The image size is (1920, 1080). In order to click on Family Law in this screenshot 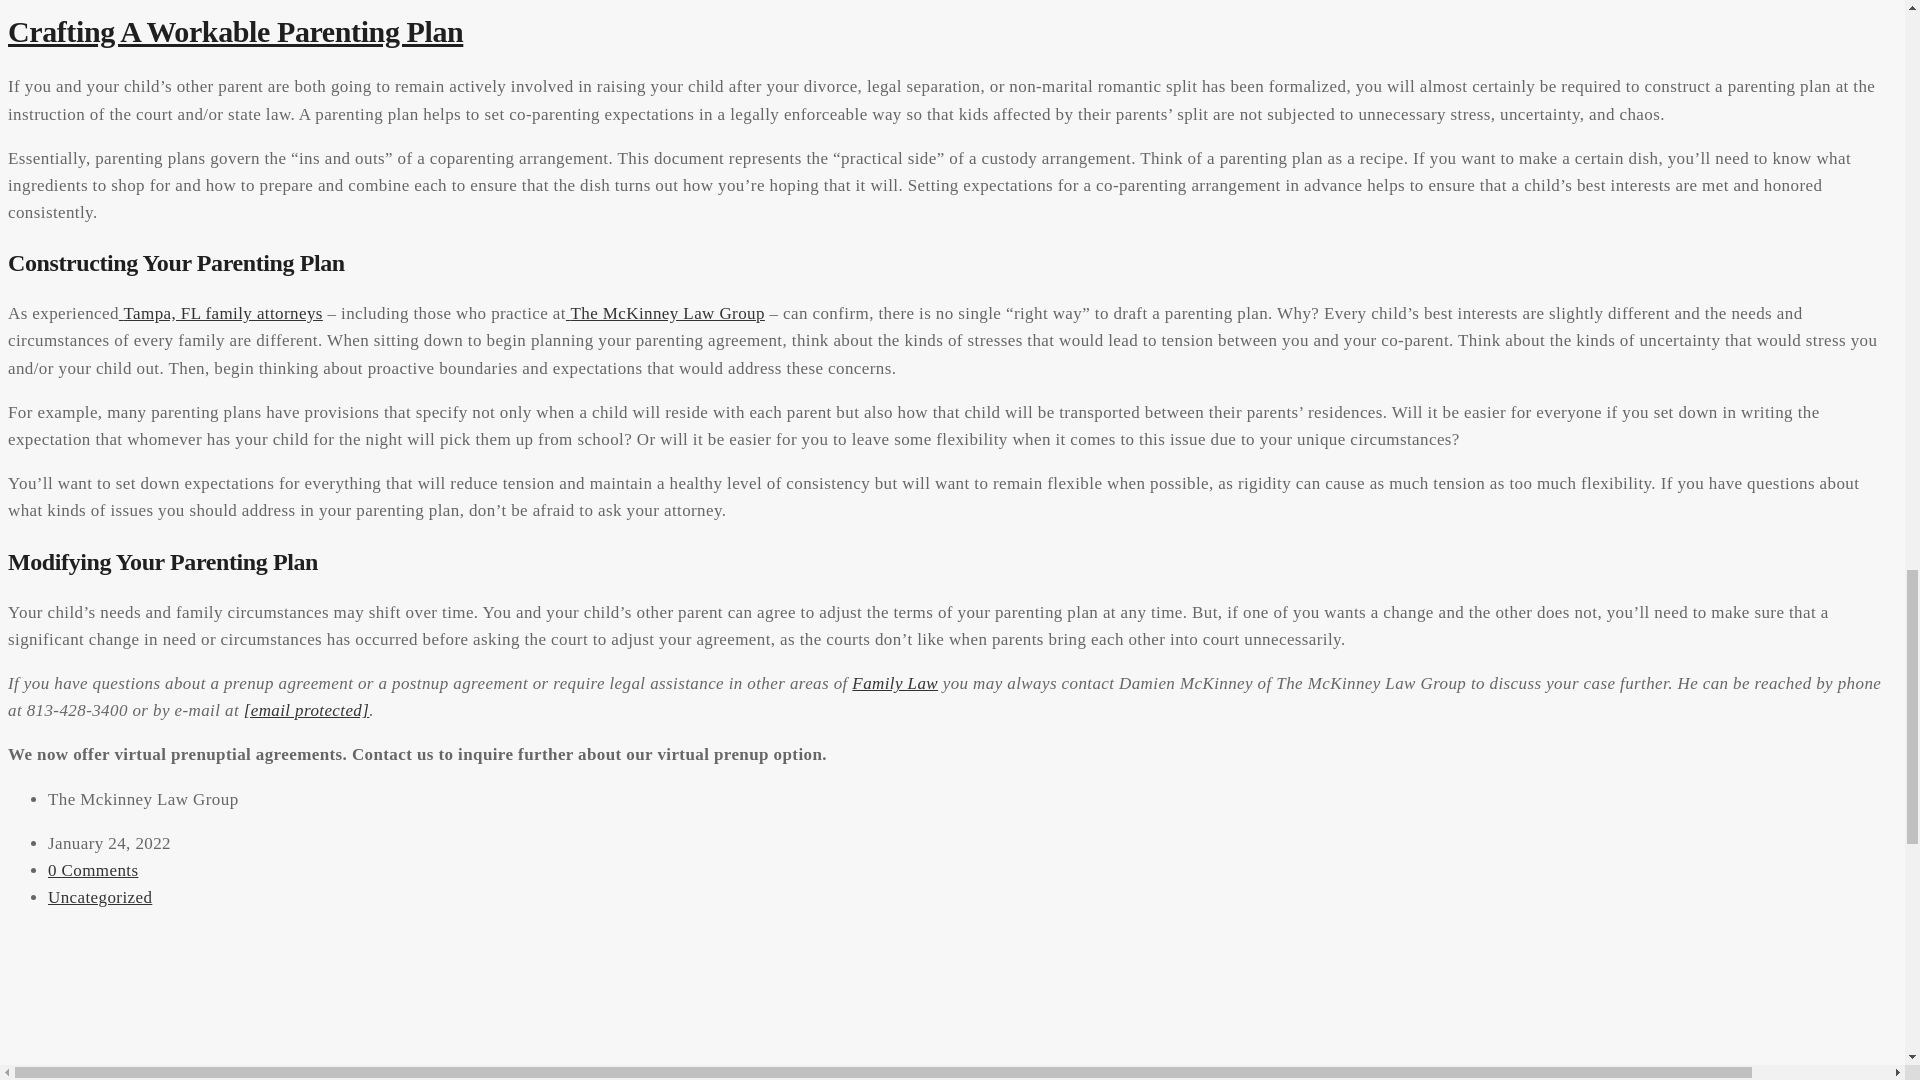, I will do `click(895, 683)`.